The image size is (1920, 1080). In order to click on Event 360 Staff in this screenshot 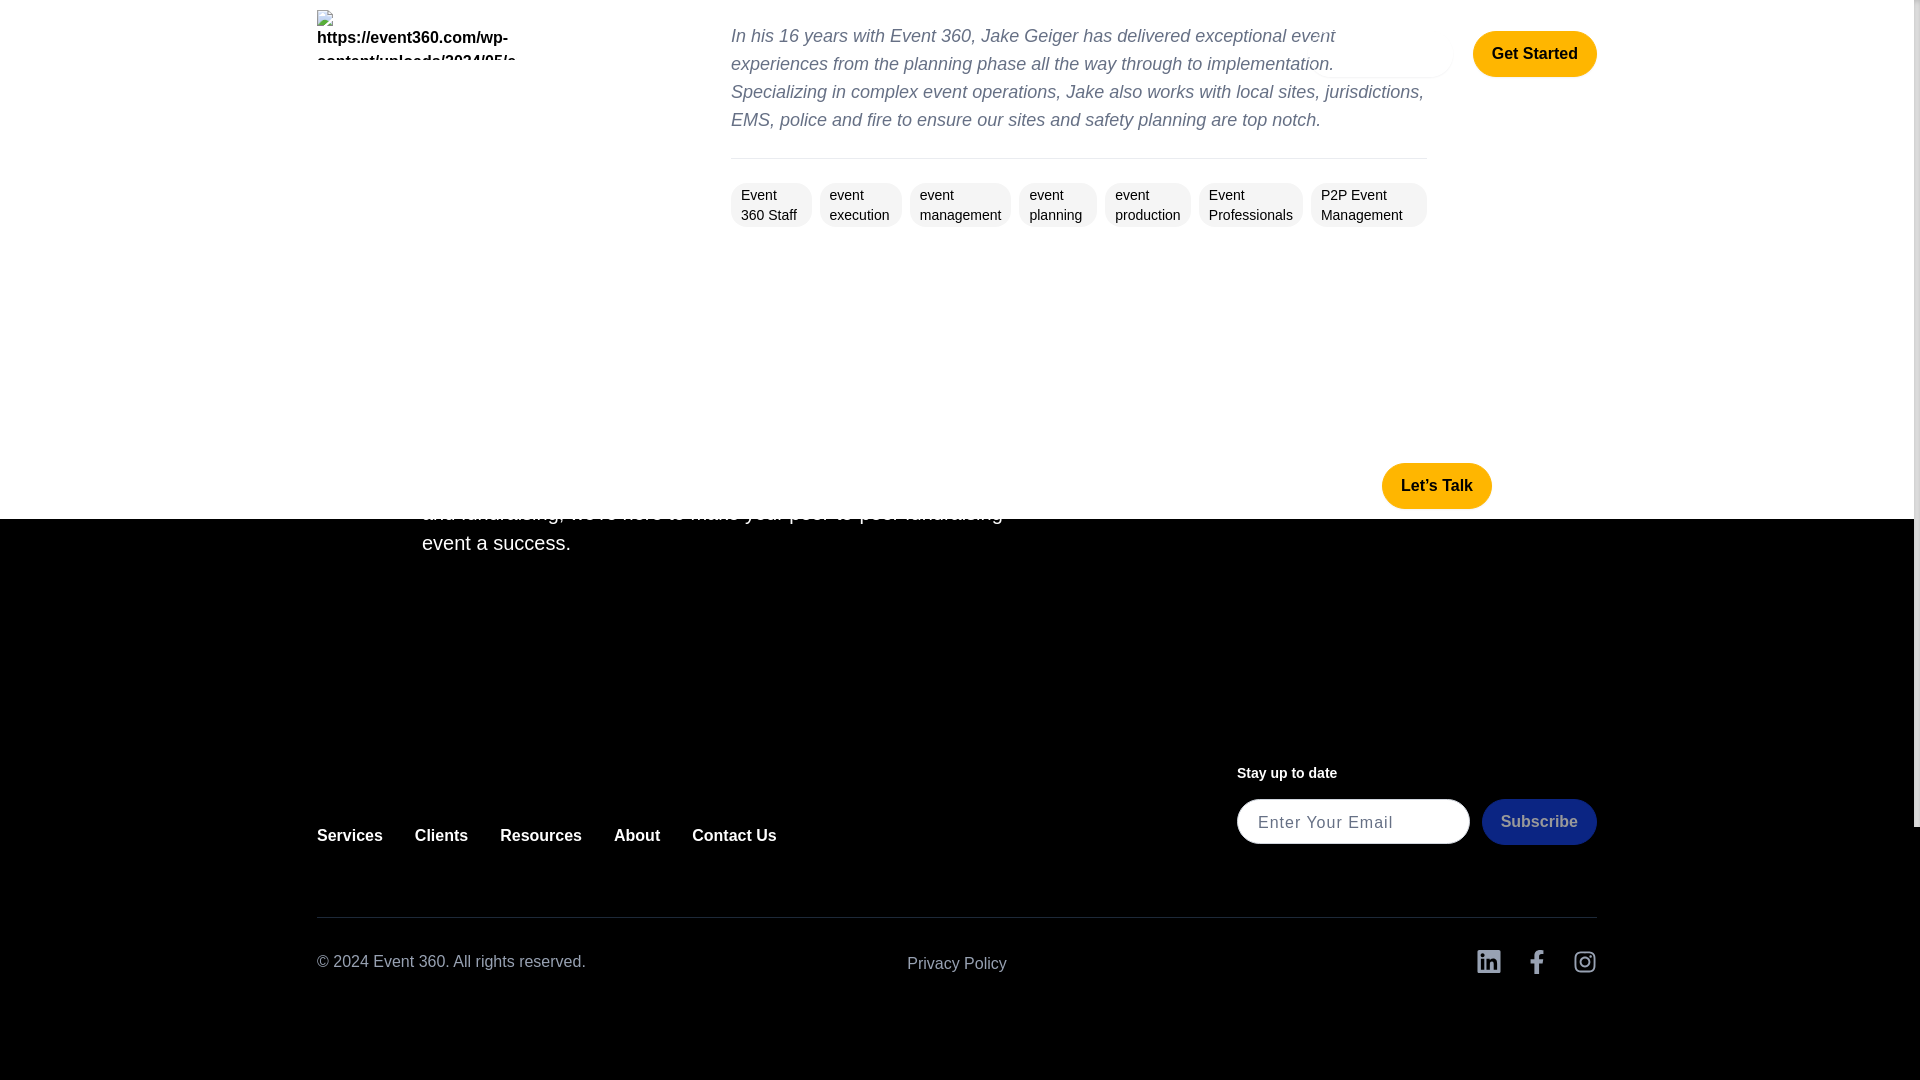, I will do `click(768, 204)`.